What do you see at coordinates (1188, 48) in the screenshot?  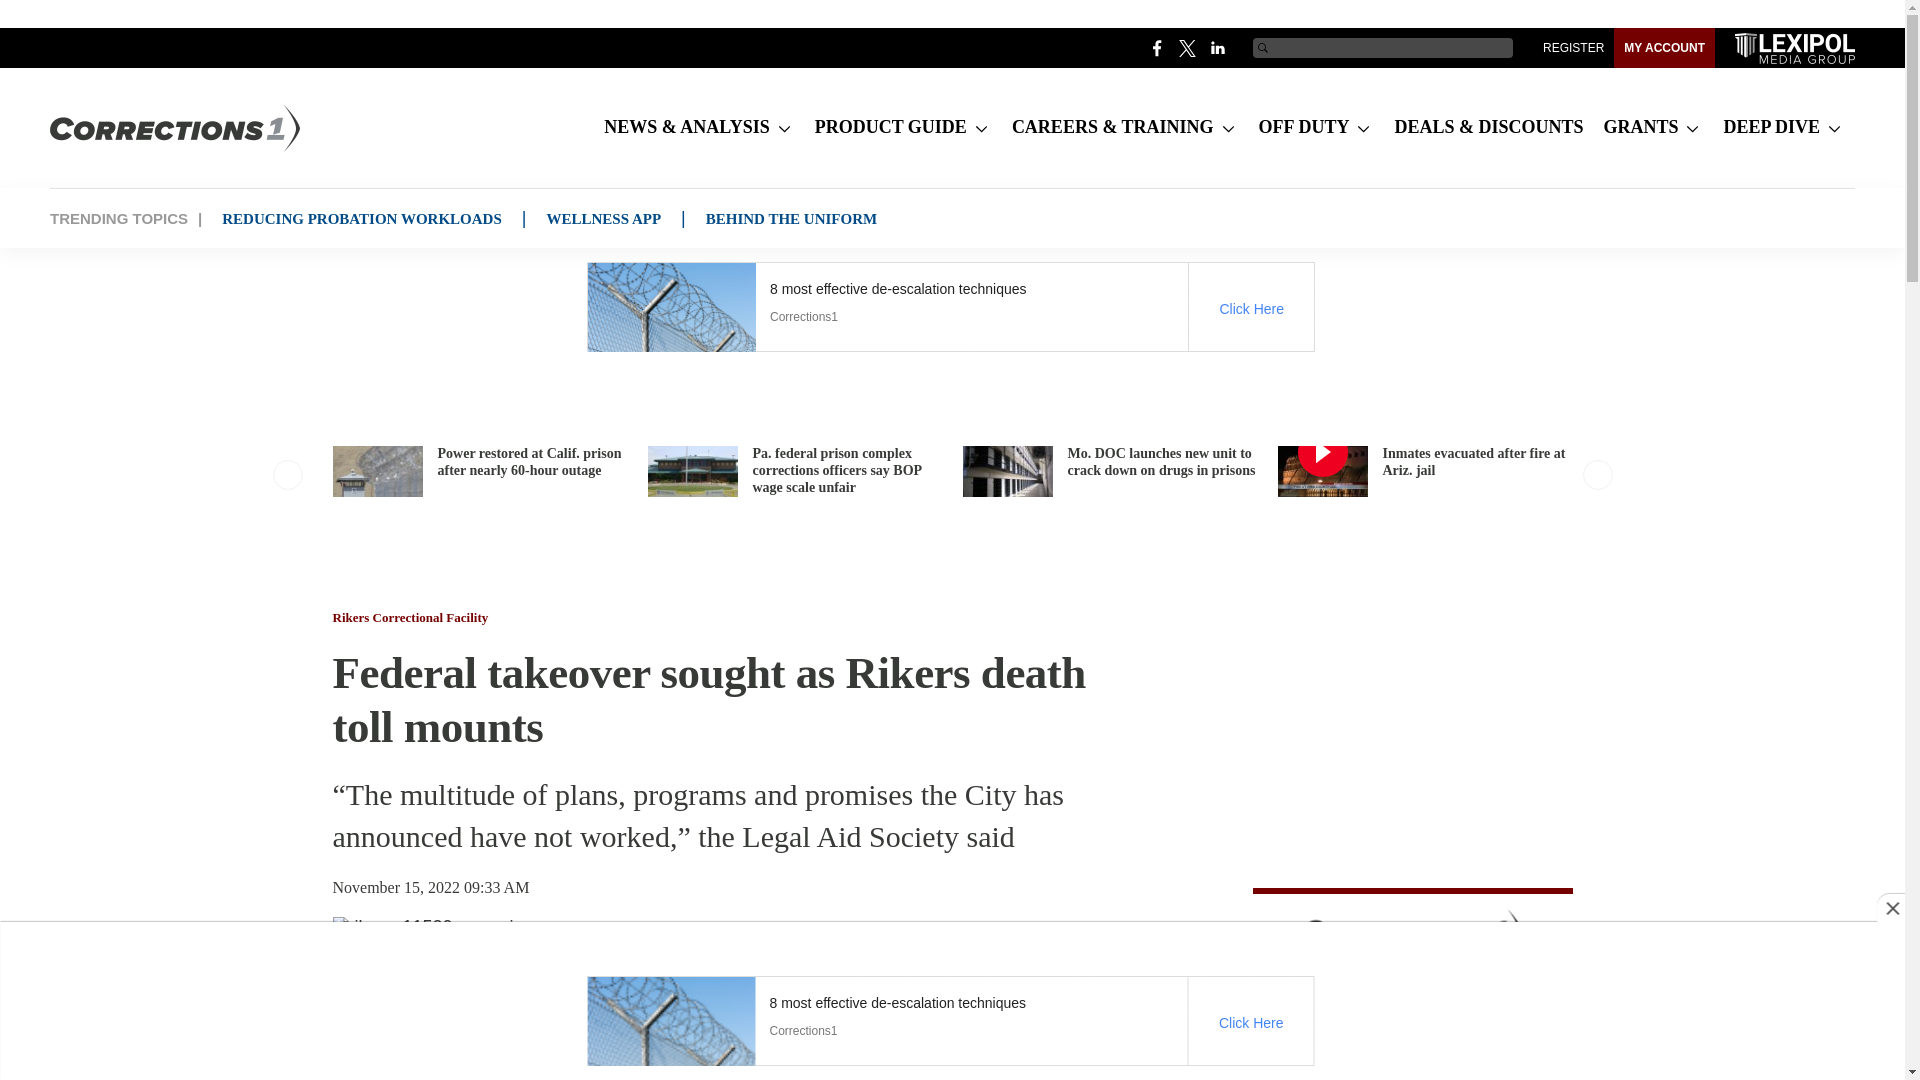 I see `twitter` at bounding box center [1188, 48].